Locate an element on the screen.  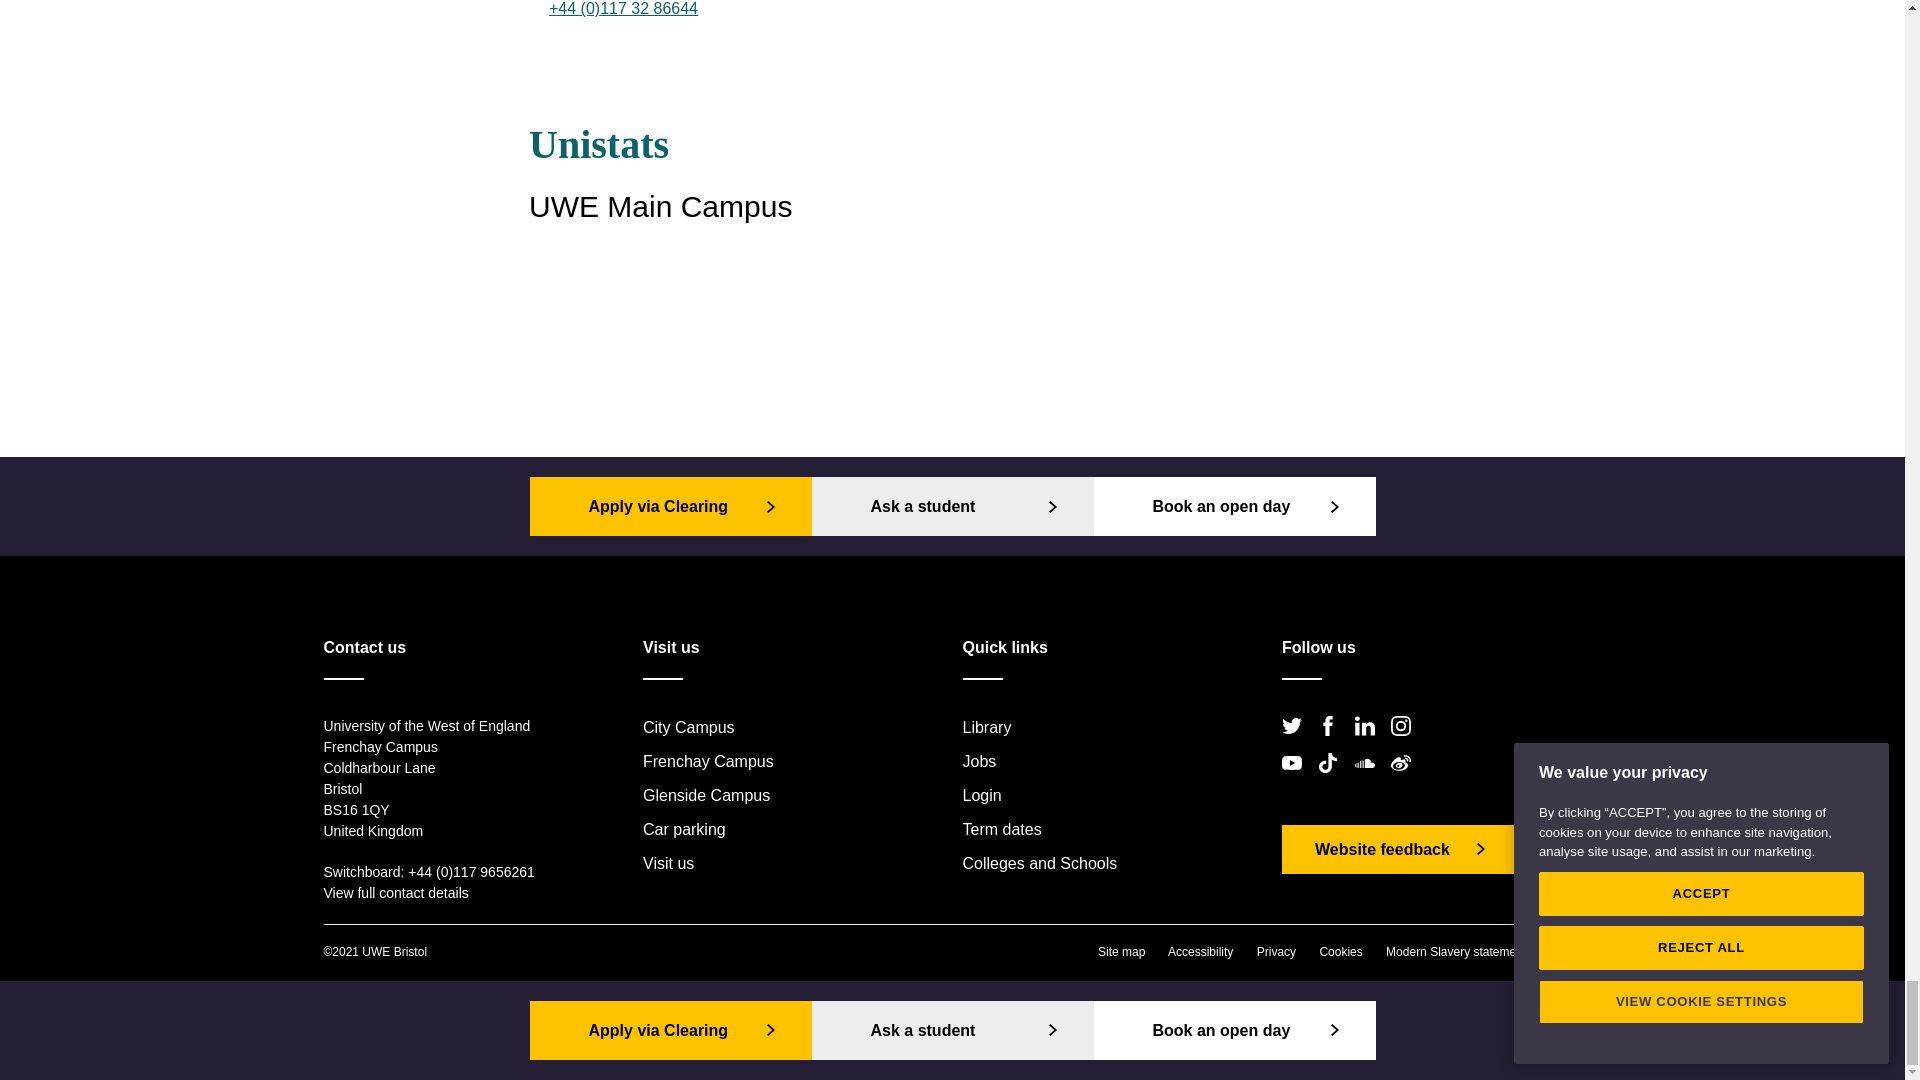
TikTok is located at coordinates (1333, 780).